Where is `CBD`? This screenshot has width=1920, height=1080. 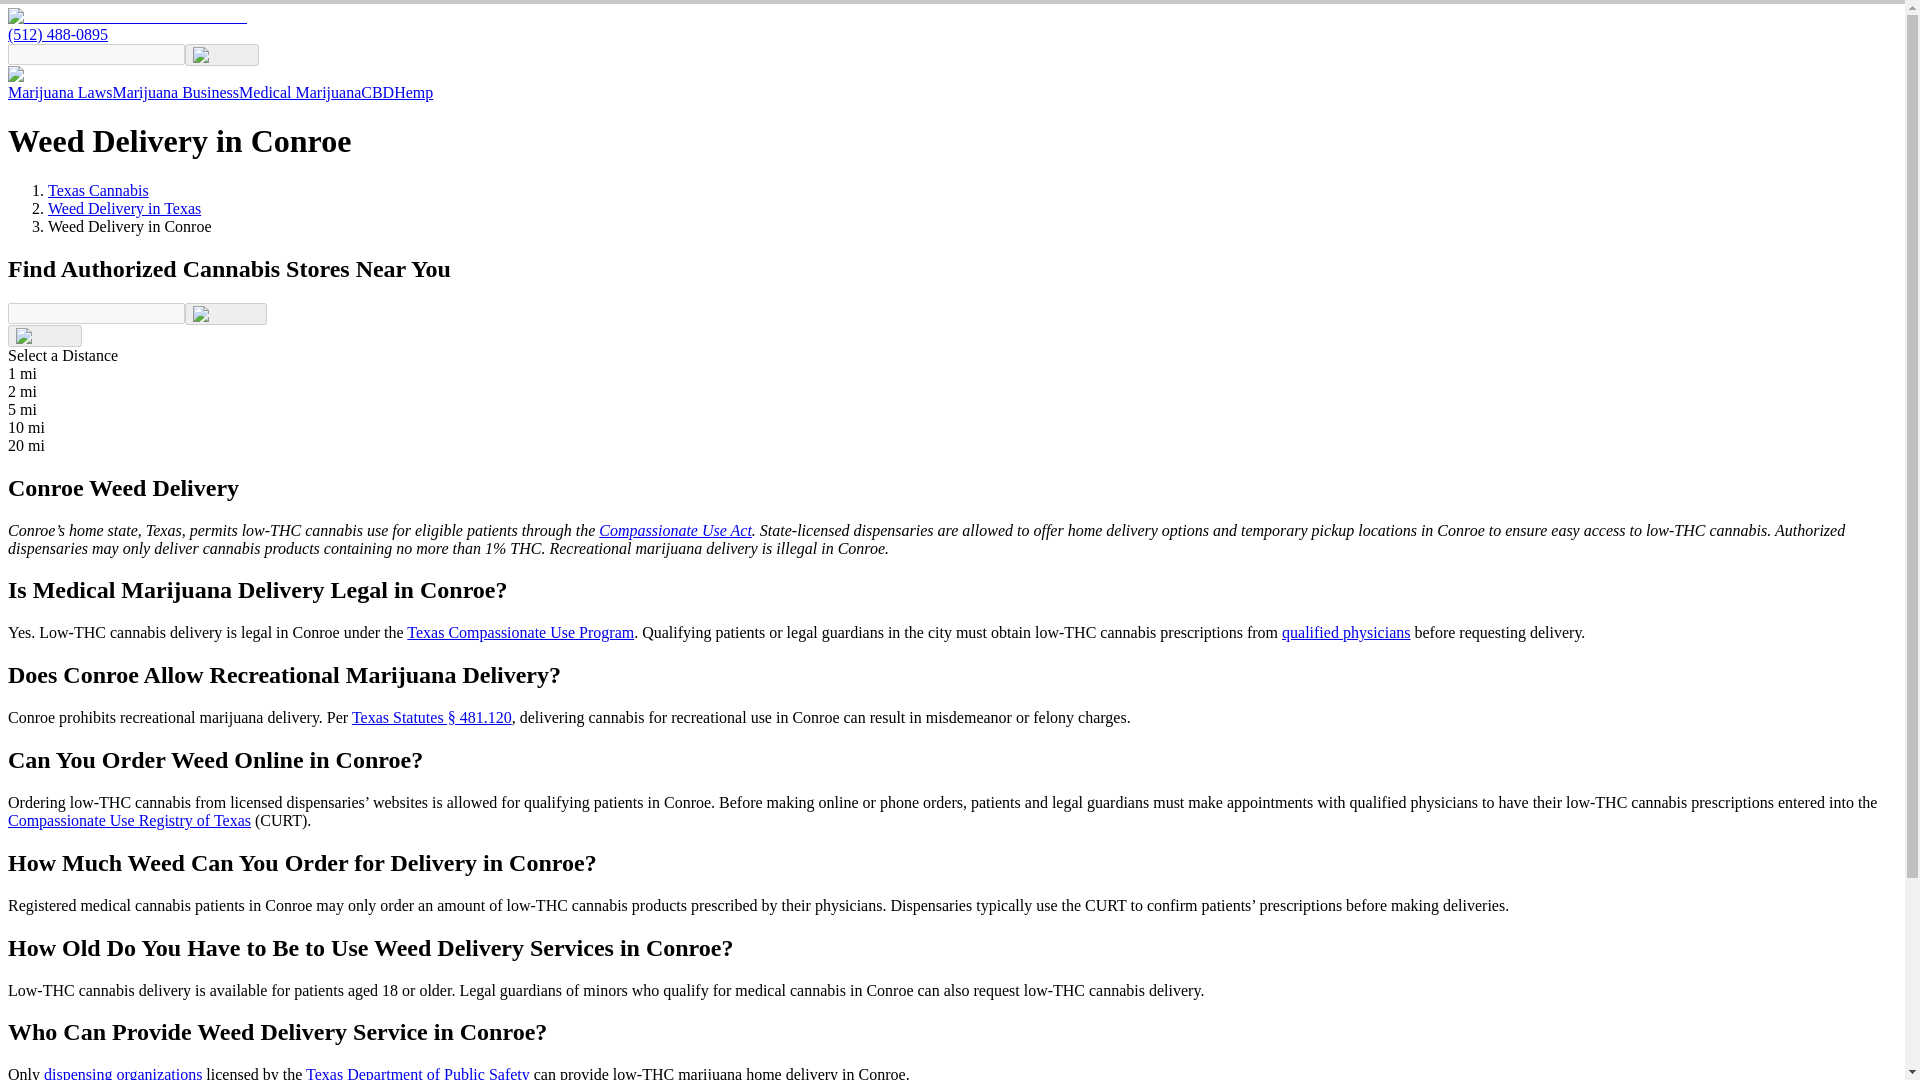
CBD is located at coordinates (376, 92).